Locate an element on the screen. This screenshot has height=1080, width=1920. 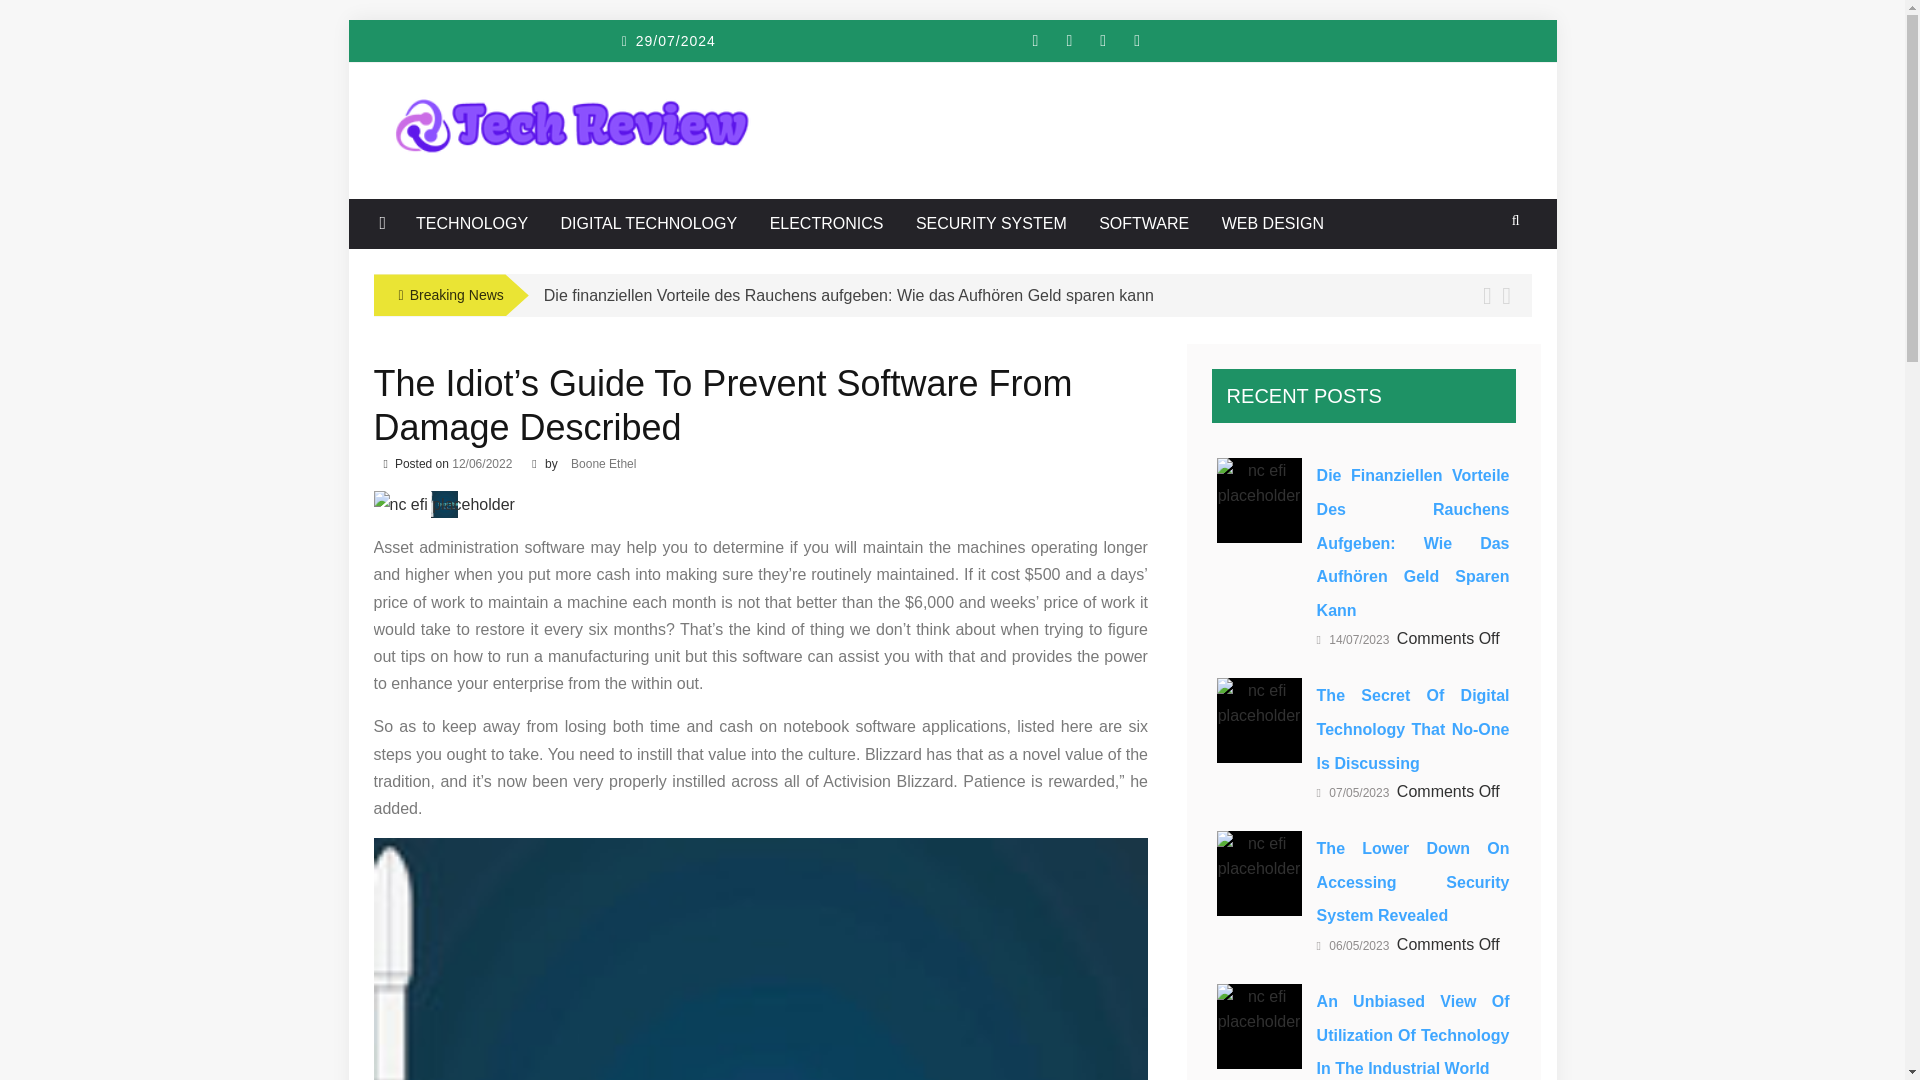
TECH REVIEW is located at coordinates (512, 126).